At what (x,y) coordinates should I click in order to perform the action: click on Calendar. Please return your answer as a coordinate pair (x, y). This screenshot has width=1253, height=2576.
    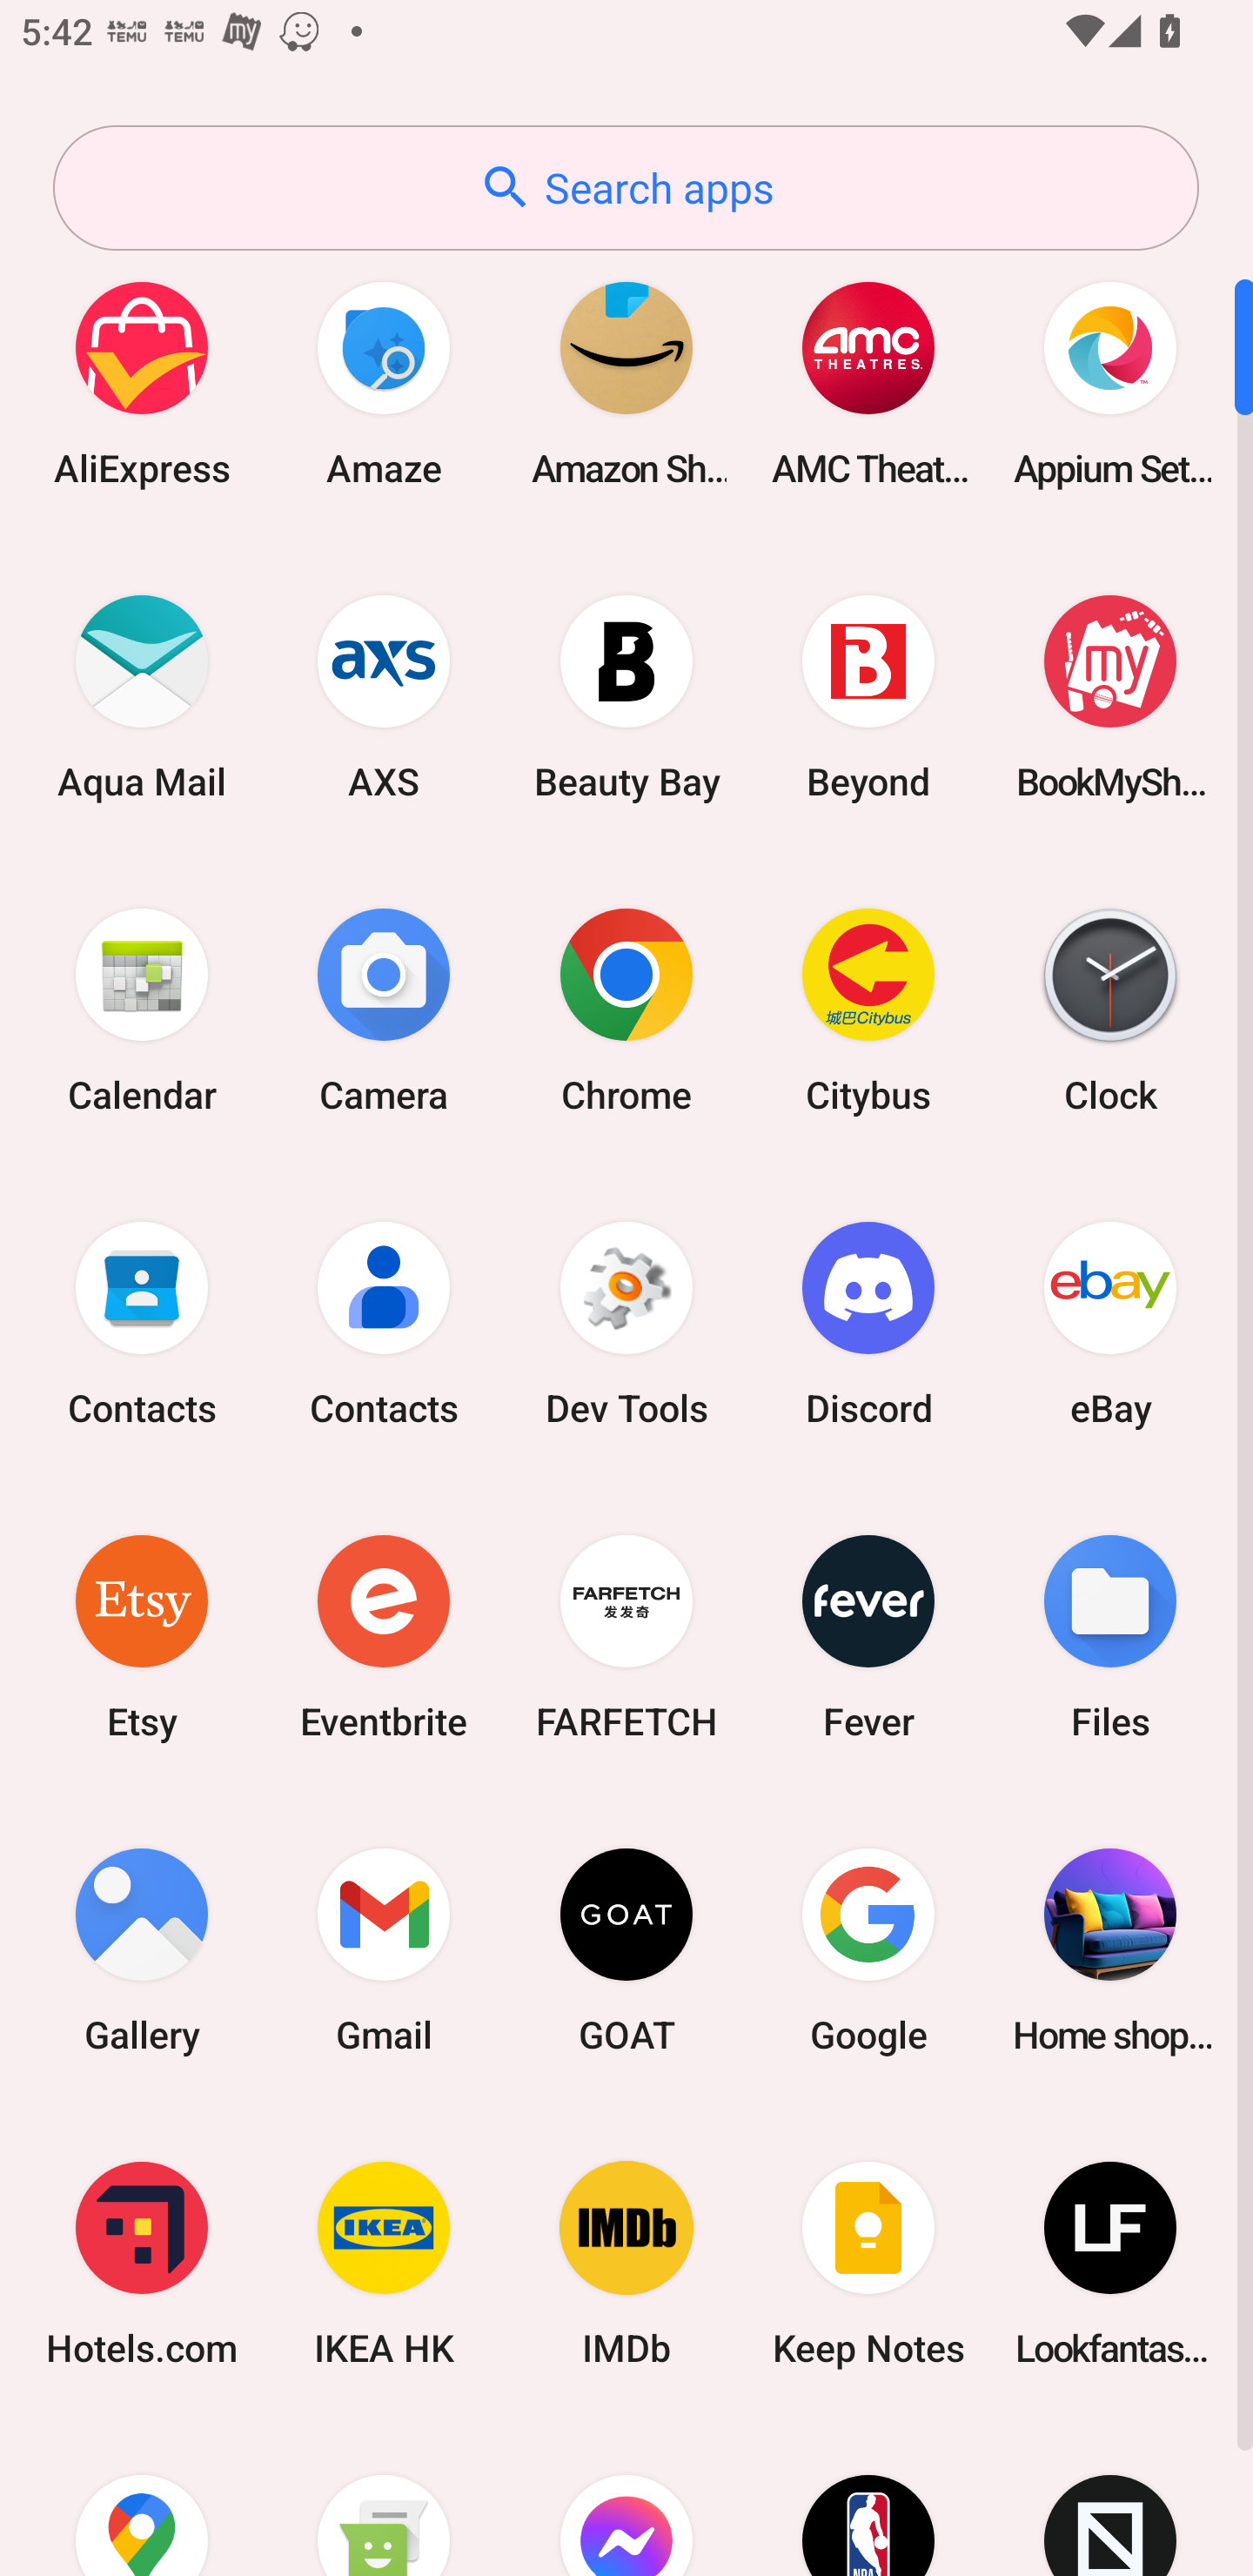
    Looking at the image, I should click on (142, 1010).